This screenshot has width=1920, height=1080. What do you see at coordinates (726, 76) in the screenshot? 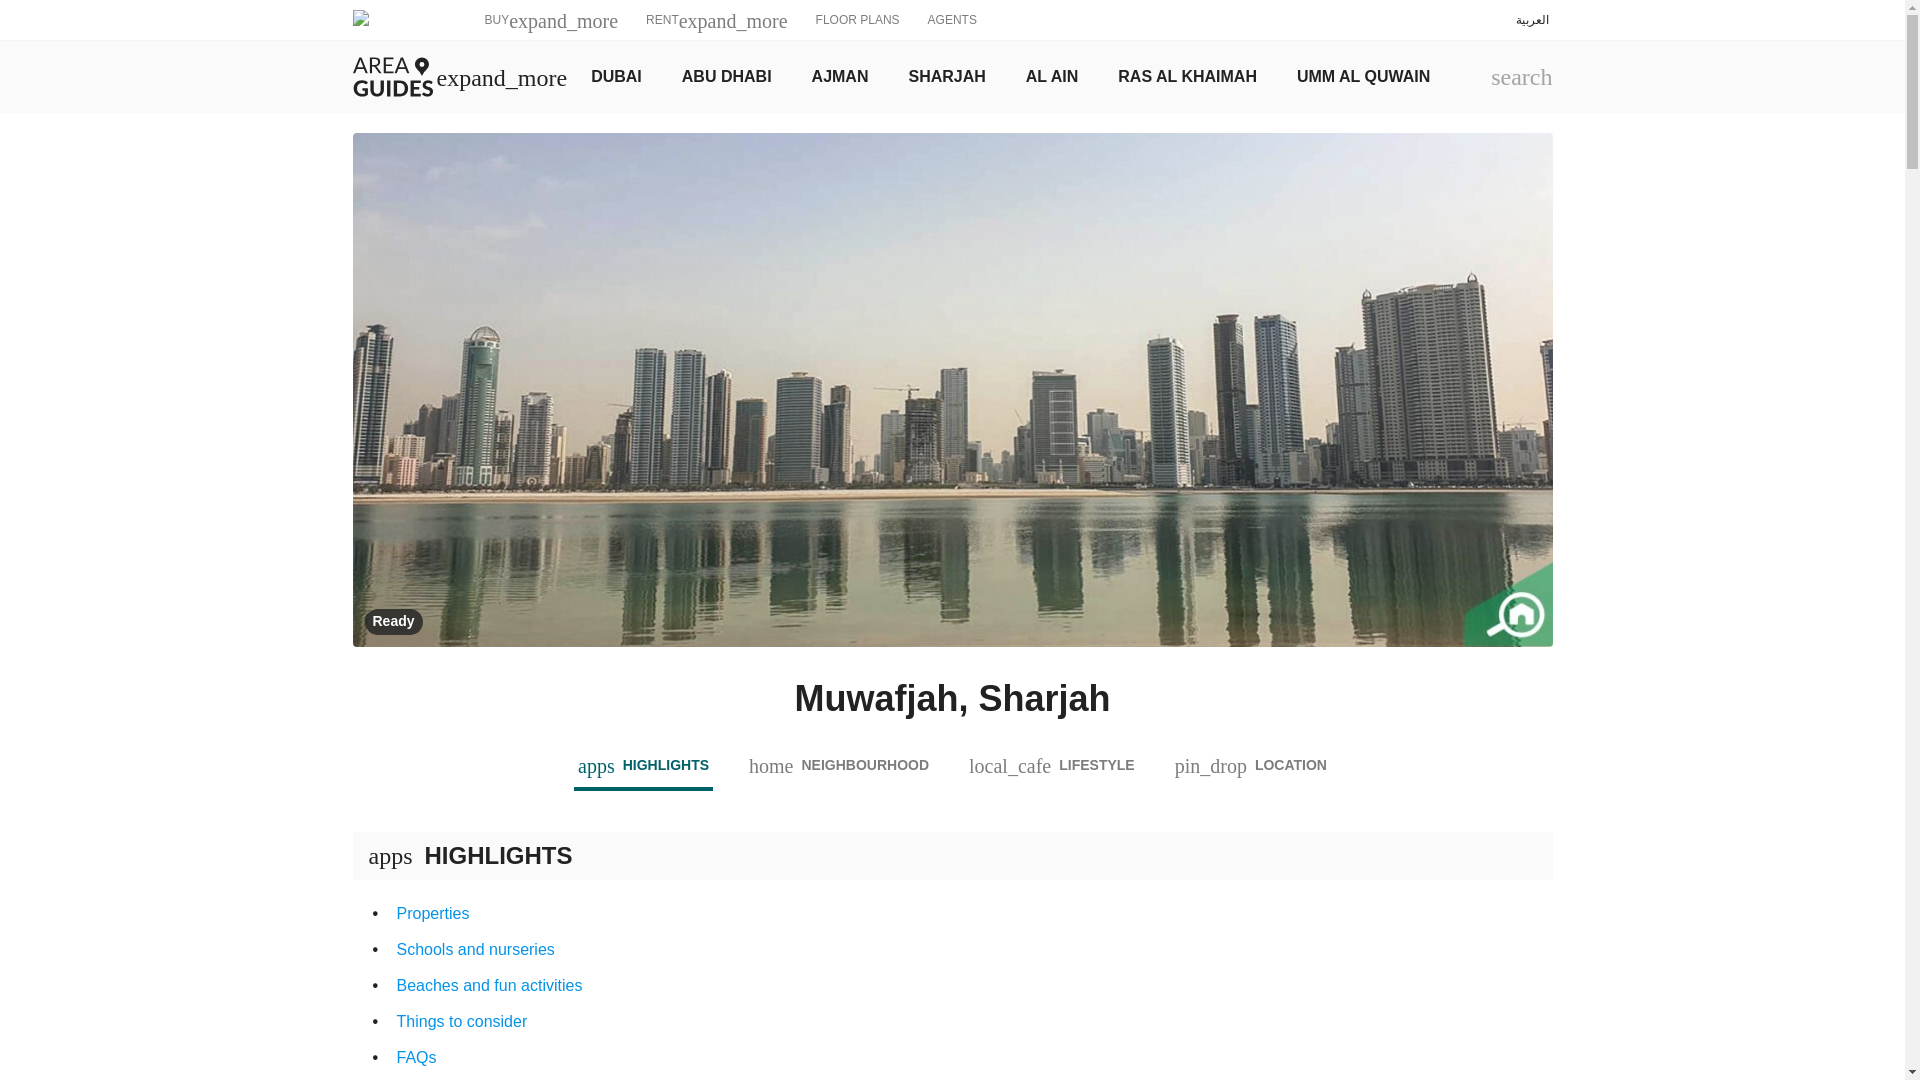
I see `ABU DHABI` at bounding box center [726, 76].